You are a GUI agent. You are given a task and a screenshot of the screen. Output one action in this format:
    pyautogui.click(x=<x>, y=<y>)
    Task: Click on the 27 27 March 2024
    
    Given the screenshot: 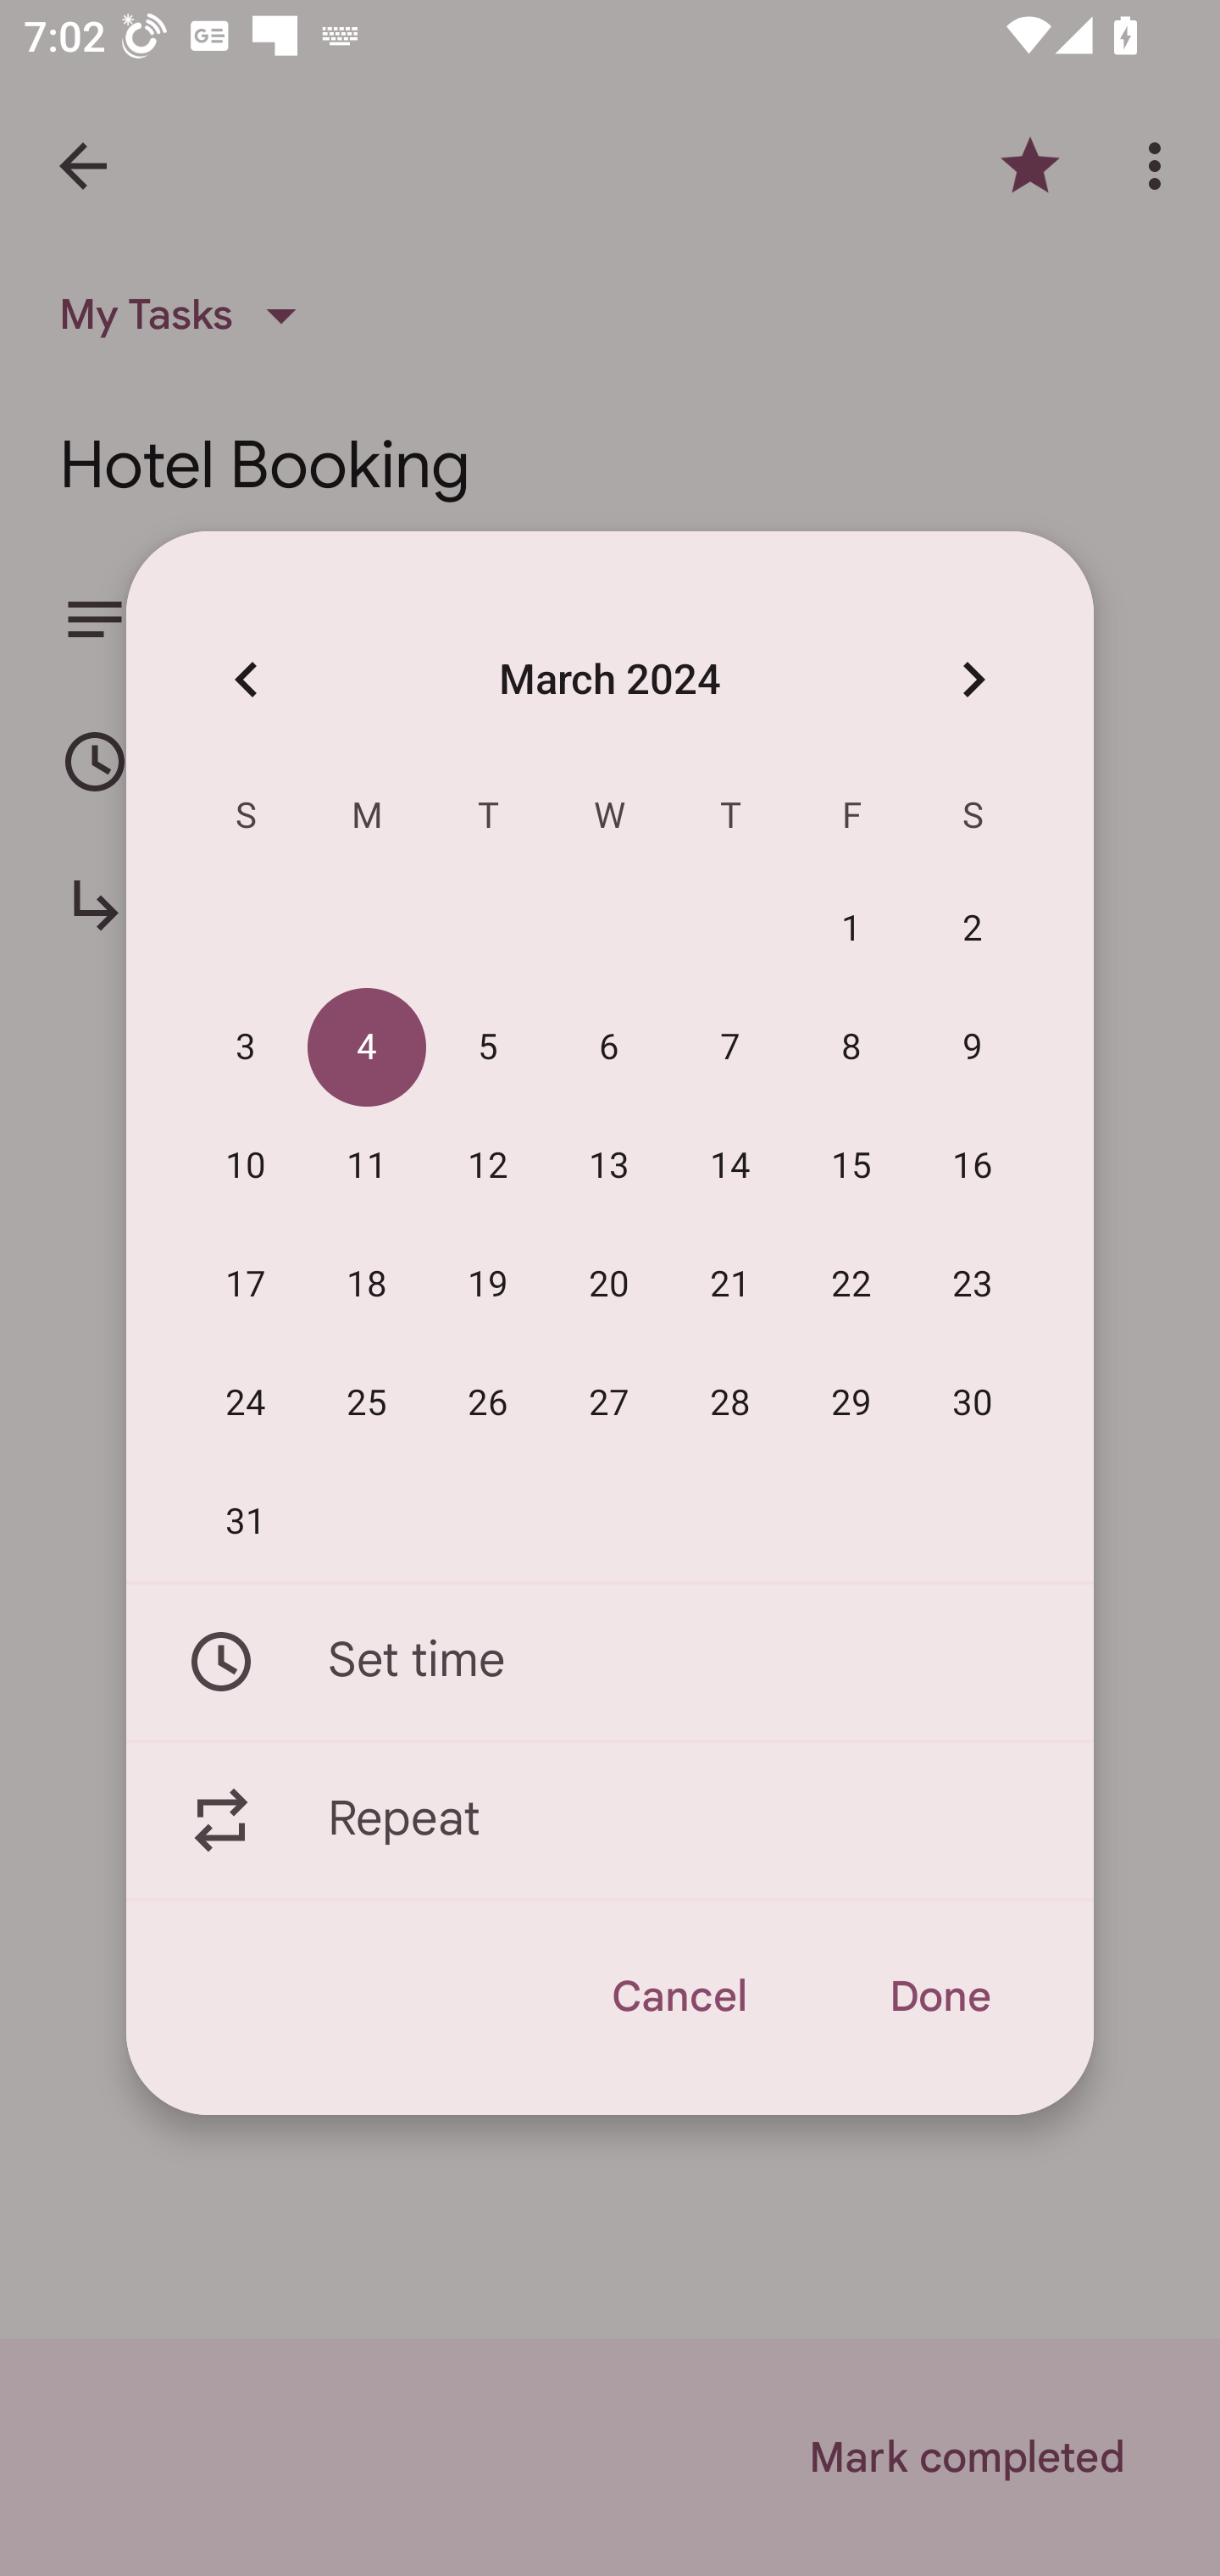 What is the action you would take?
    pyautogui.click(x=609, y=1403)
    